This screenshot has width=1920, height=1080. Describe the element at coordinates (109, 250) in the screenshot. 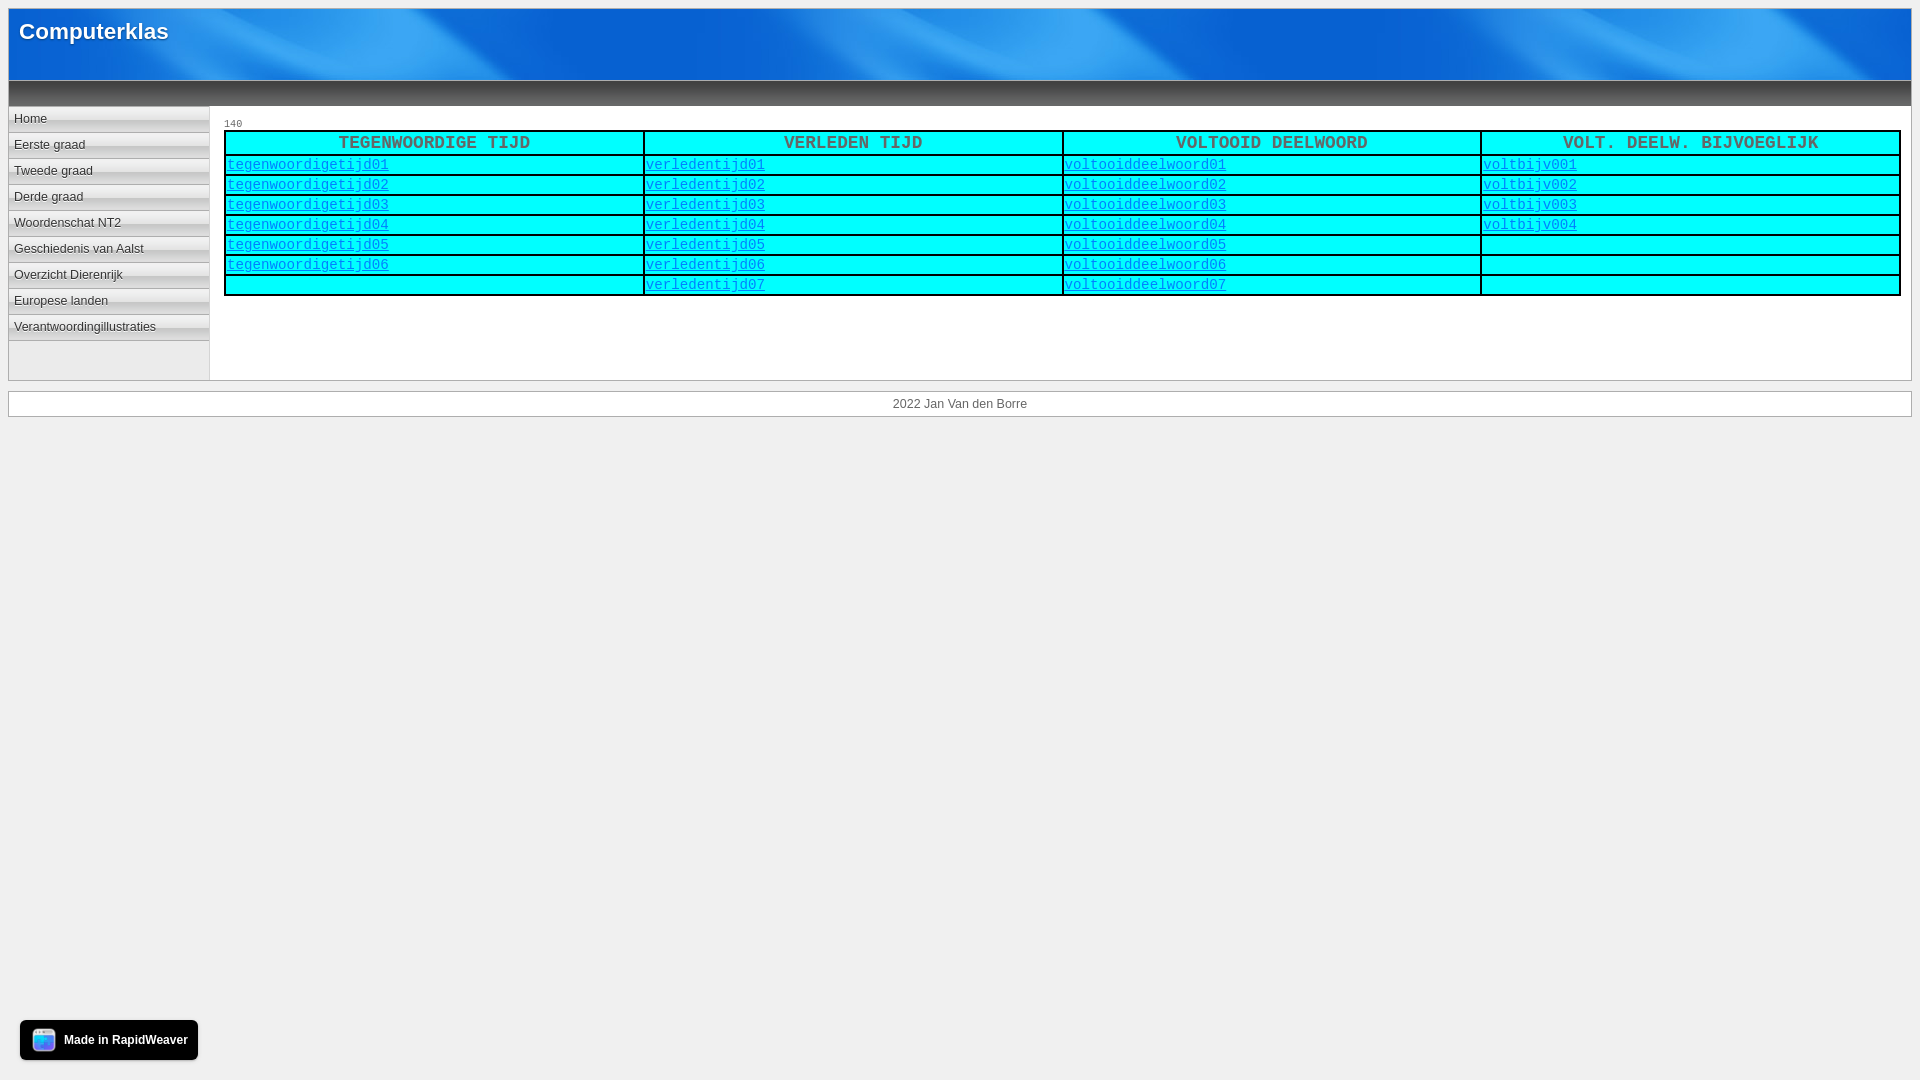

I see `Geschiedenis van Aalst` at that location.